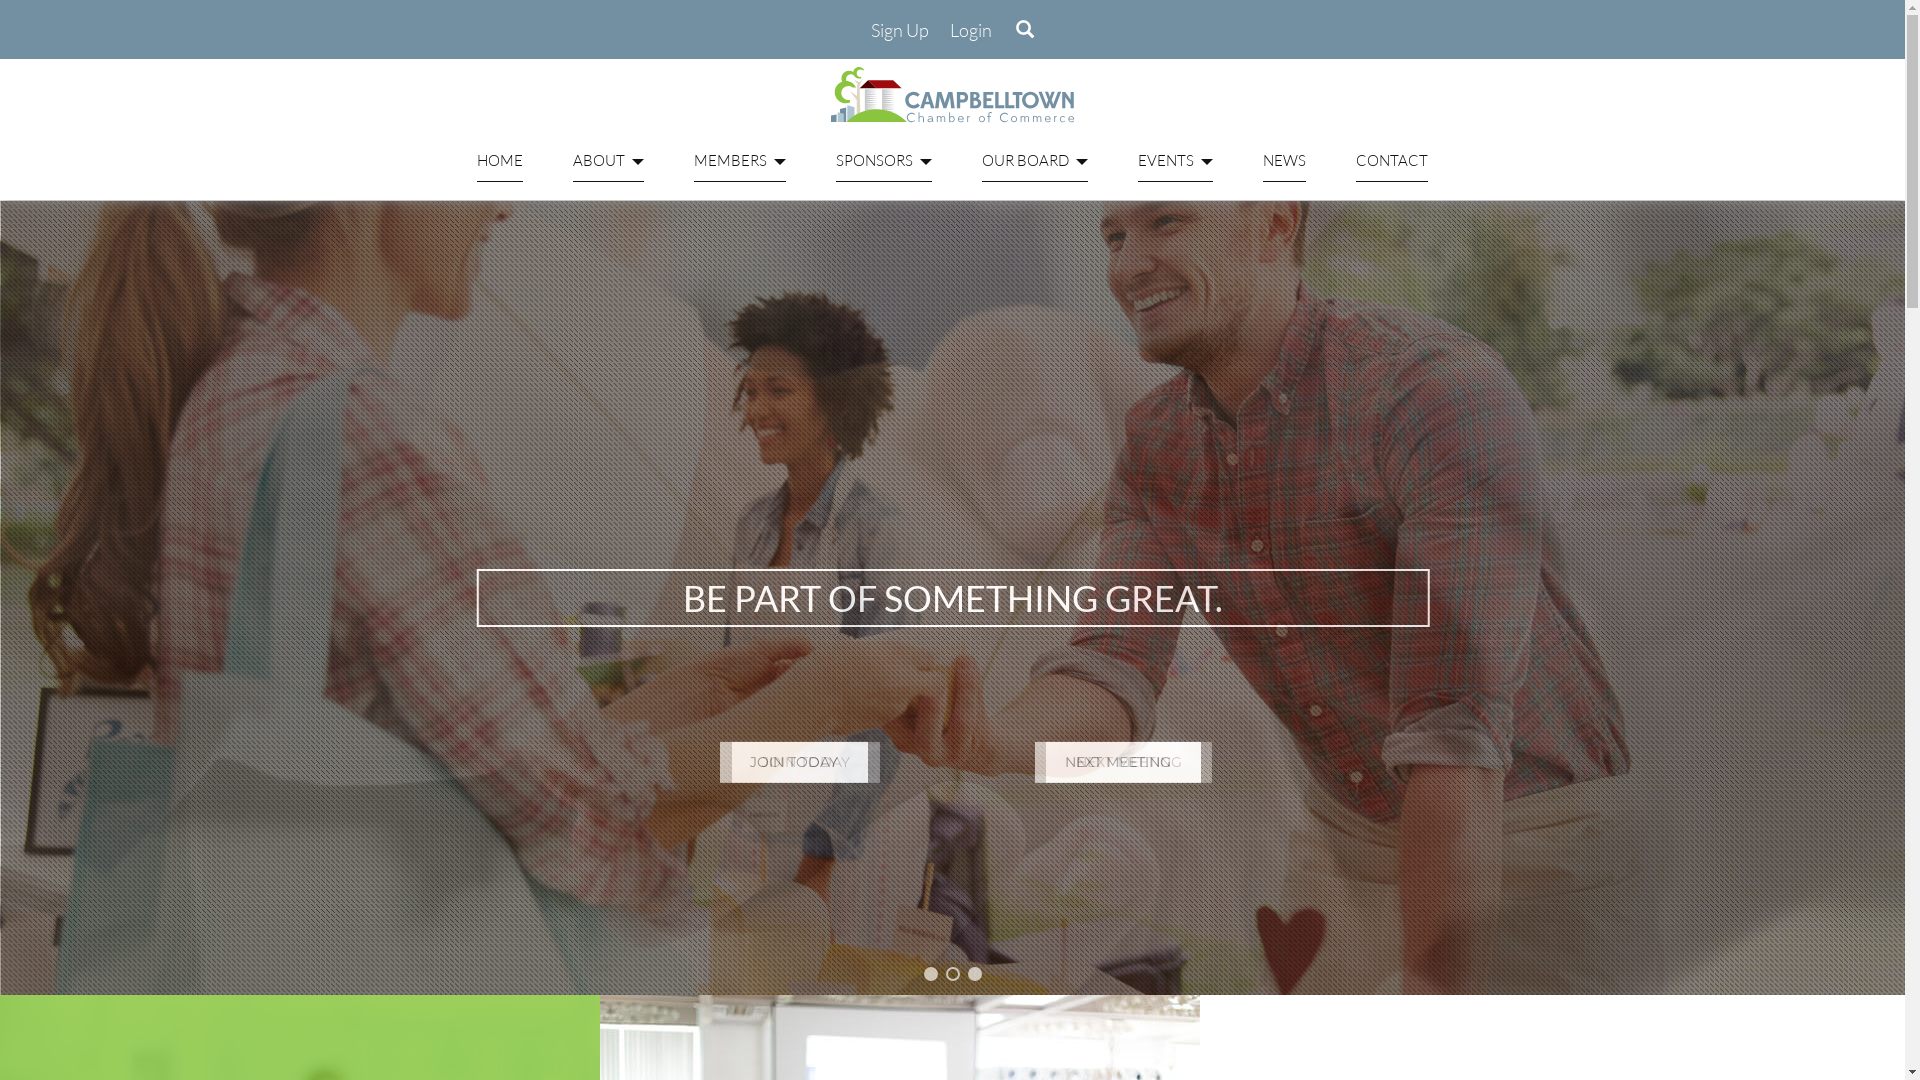  What do you see at coordinates (806, 762) in the screenshot?
I see `JOIN TODAY` at bounding box center [806, 762].